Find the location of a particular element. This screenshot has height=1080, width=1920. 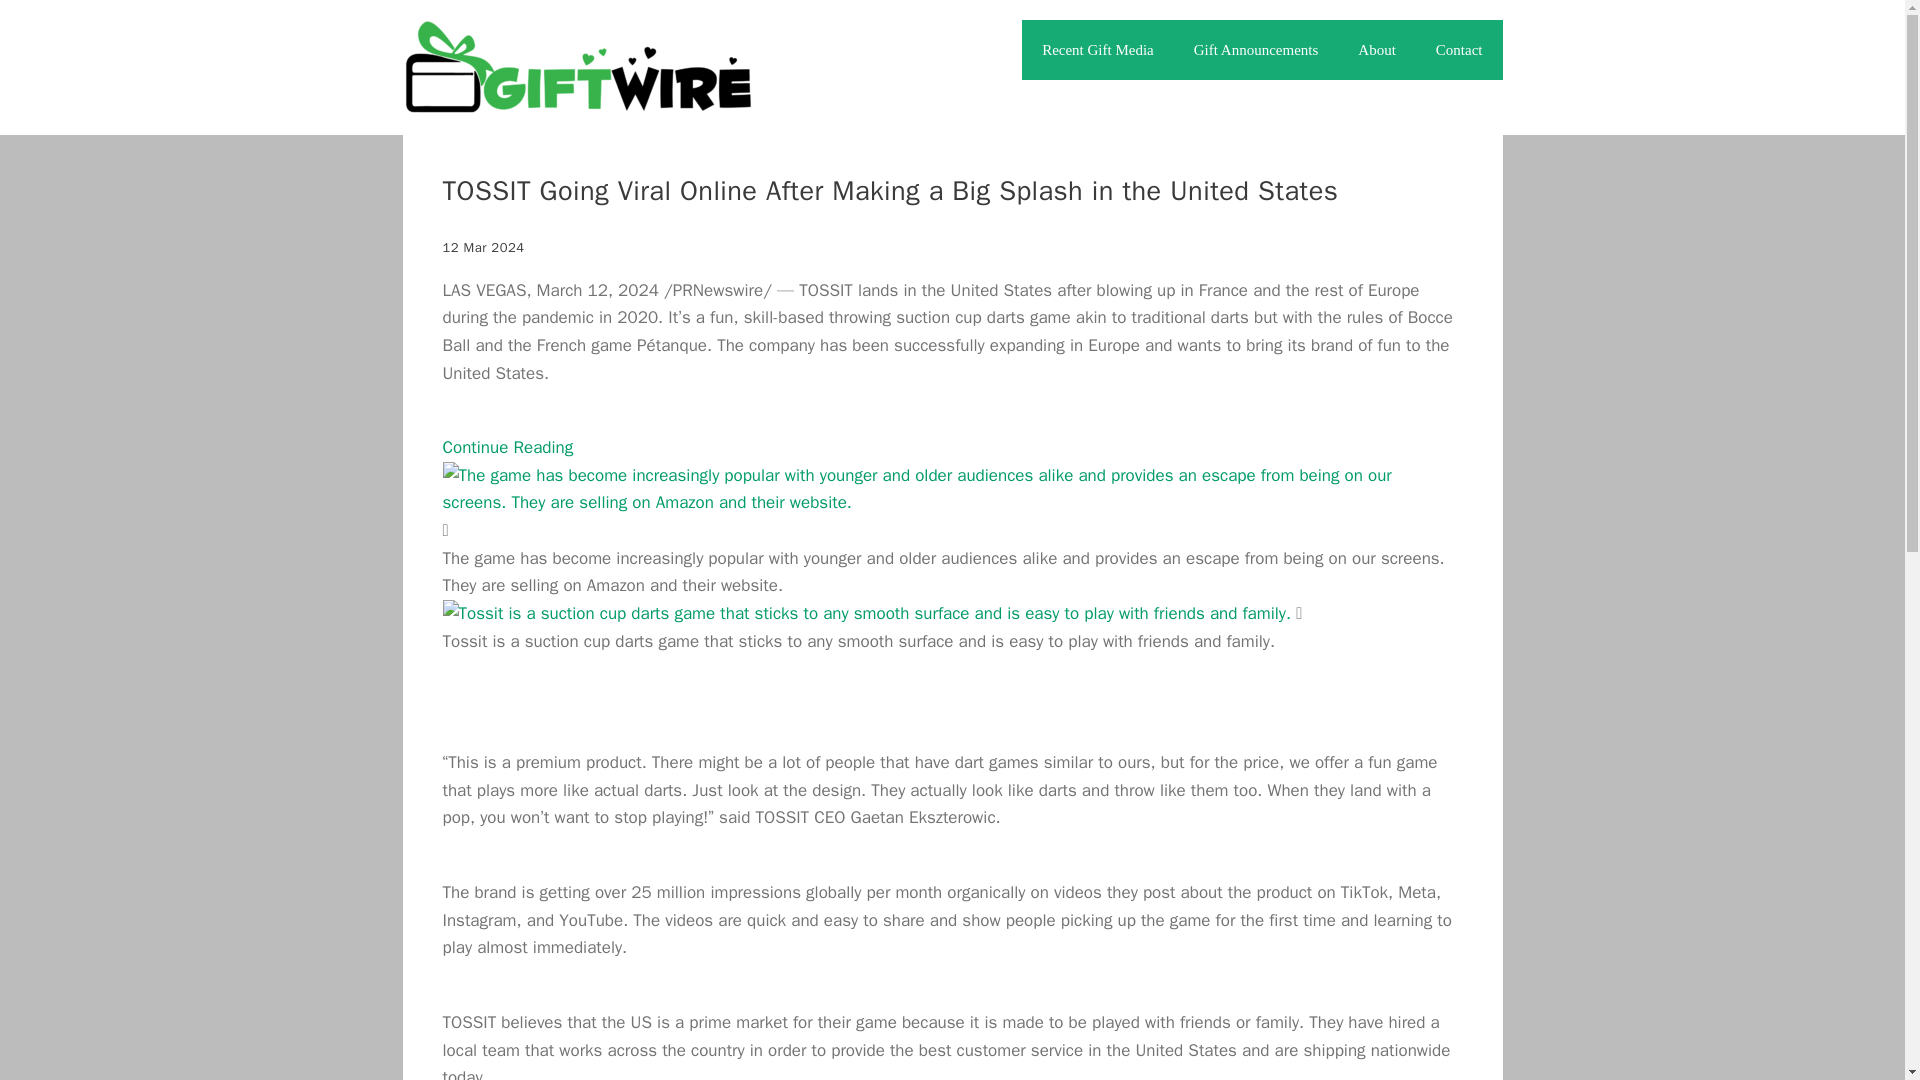

Continue Reading is located at coordinates (506, 447).